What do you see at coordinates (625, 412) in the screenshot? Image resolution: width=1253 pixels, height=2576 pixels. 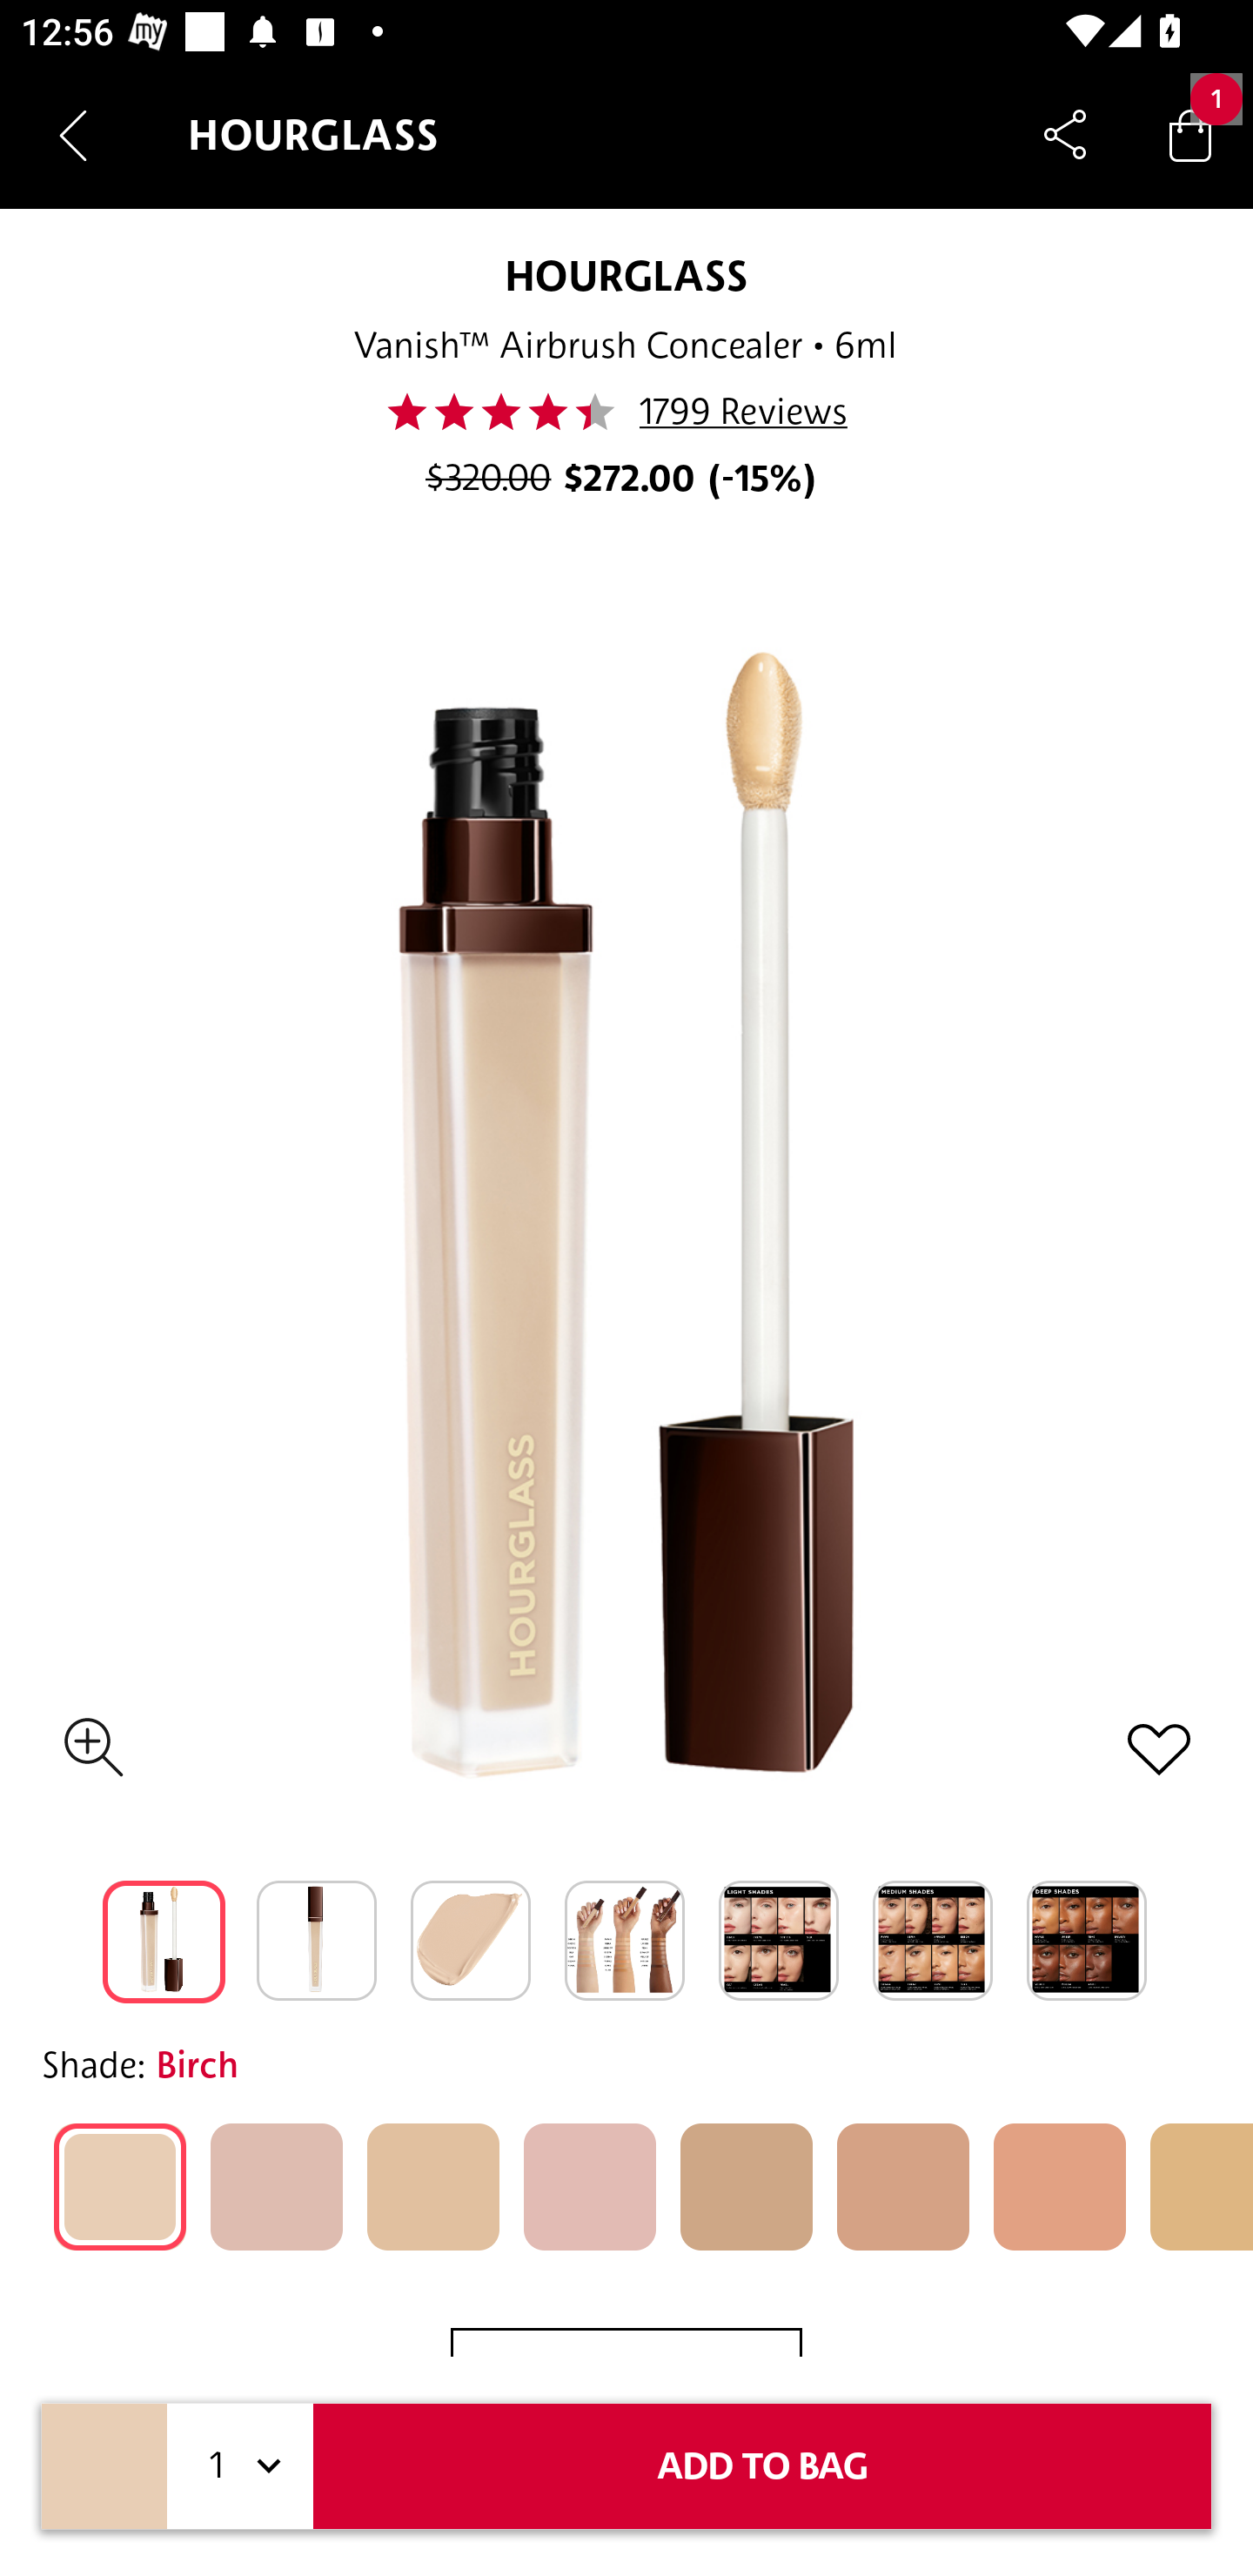 I see `44.0 1799 Reviews` at bounding box center [625, 412].